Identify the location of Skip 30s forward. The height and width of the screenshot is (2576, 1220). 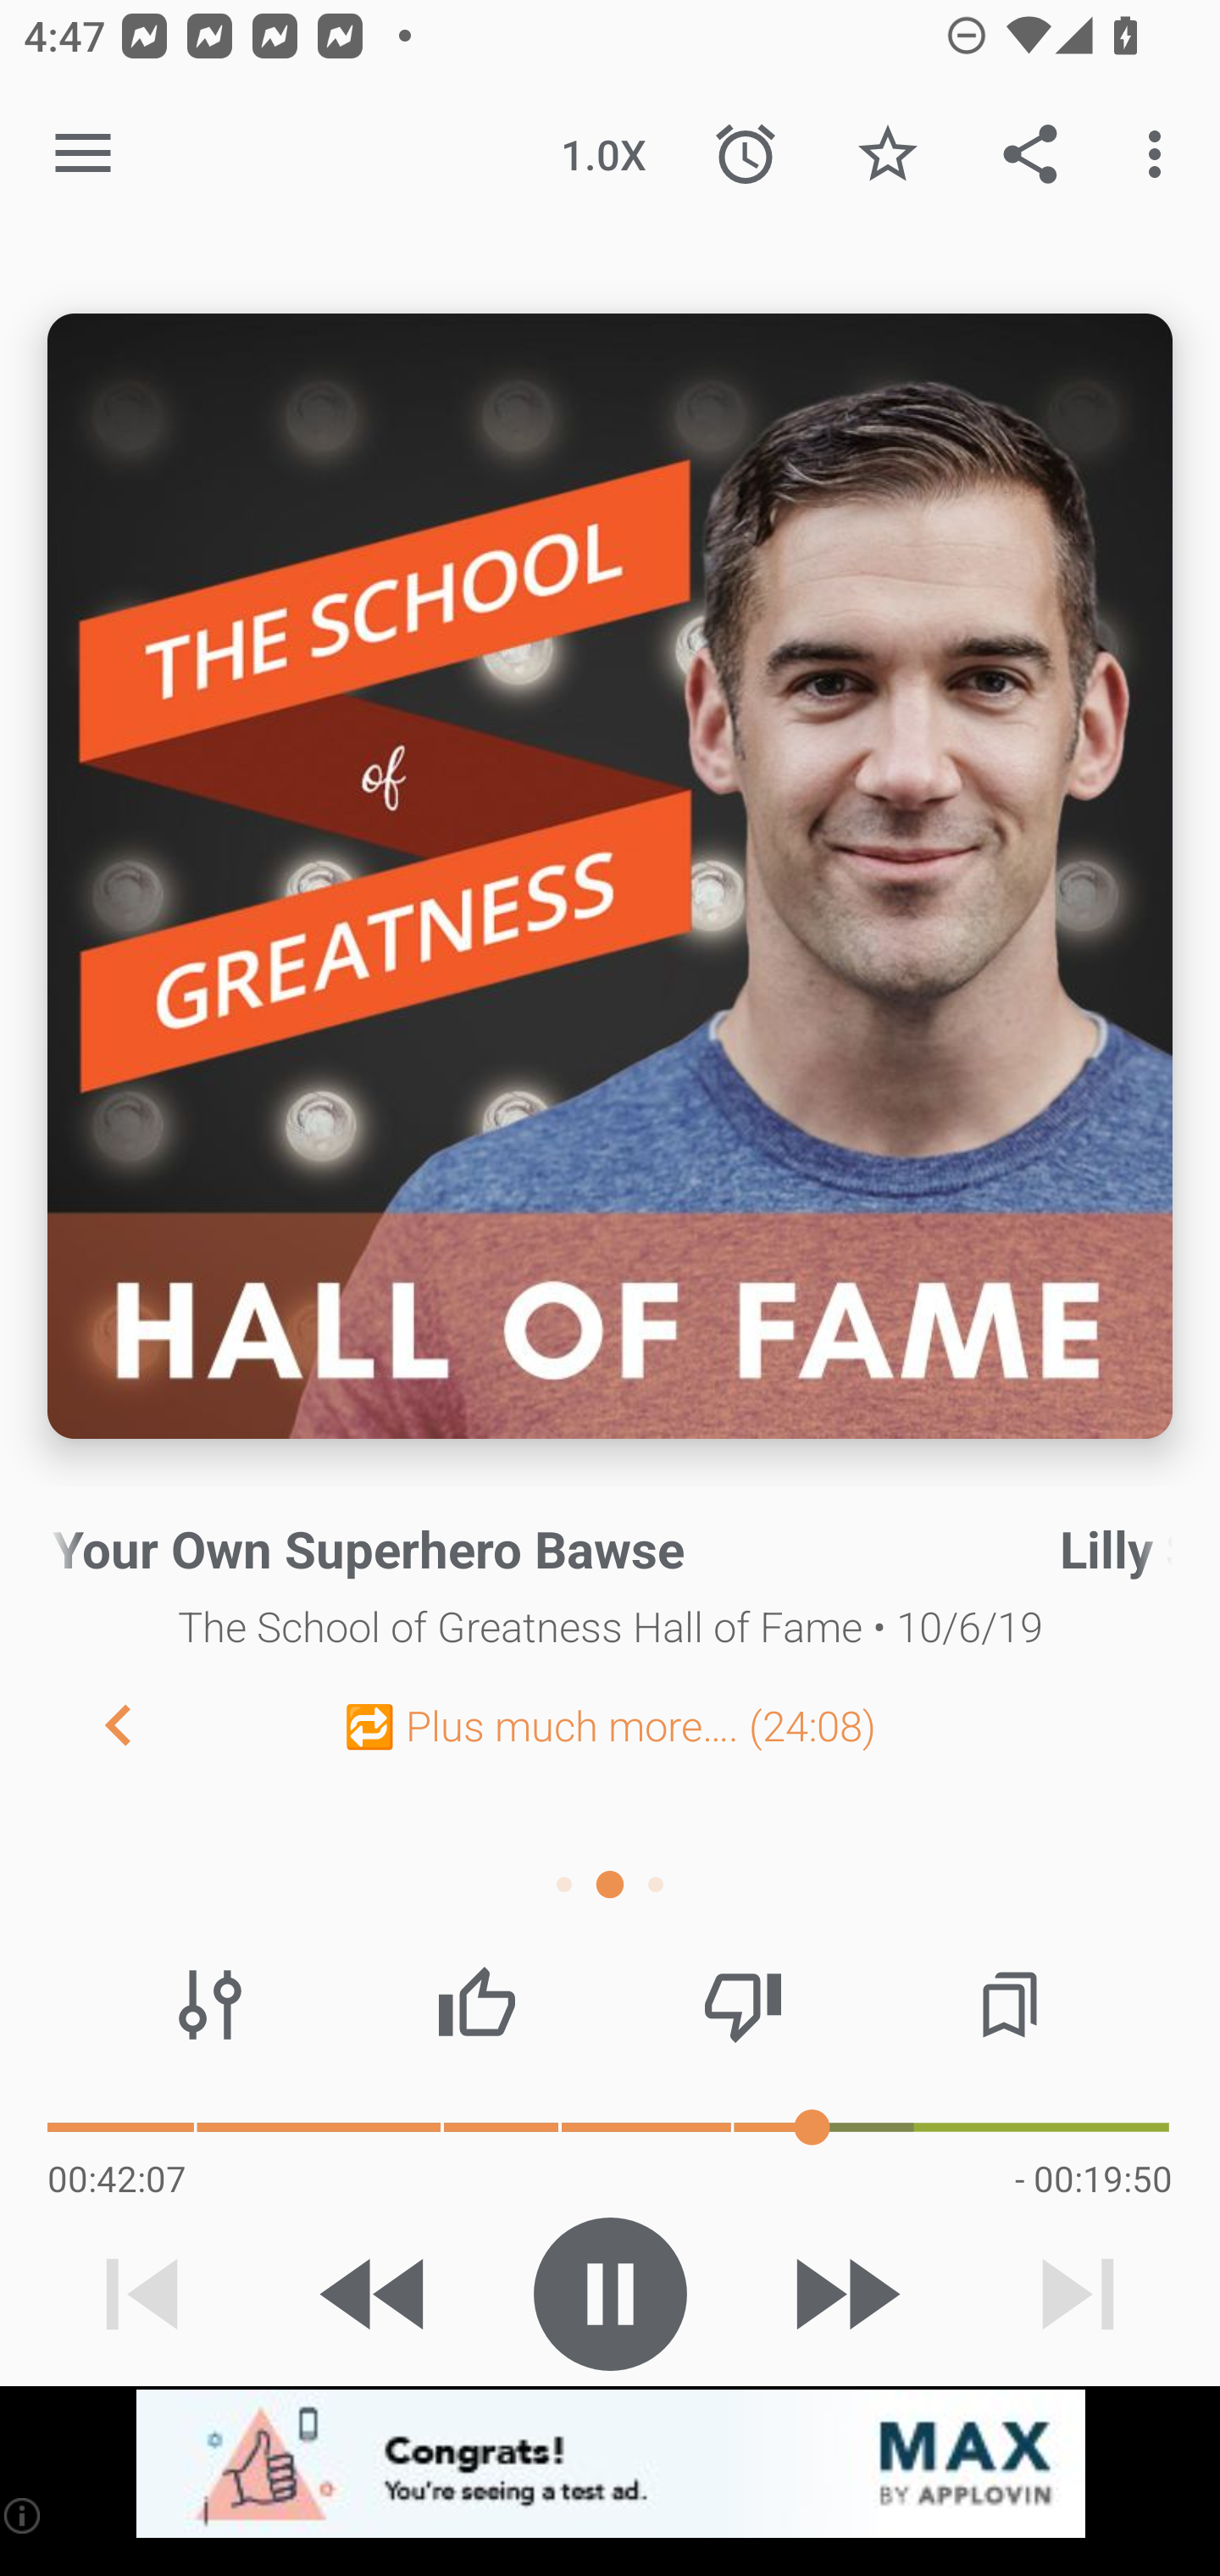
(844, 2294).